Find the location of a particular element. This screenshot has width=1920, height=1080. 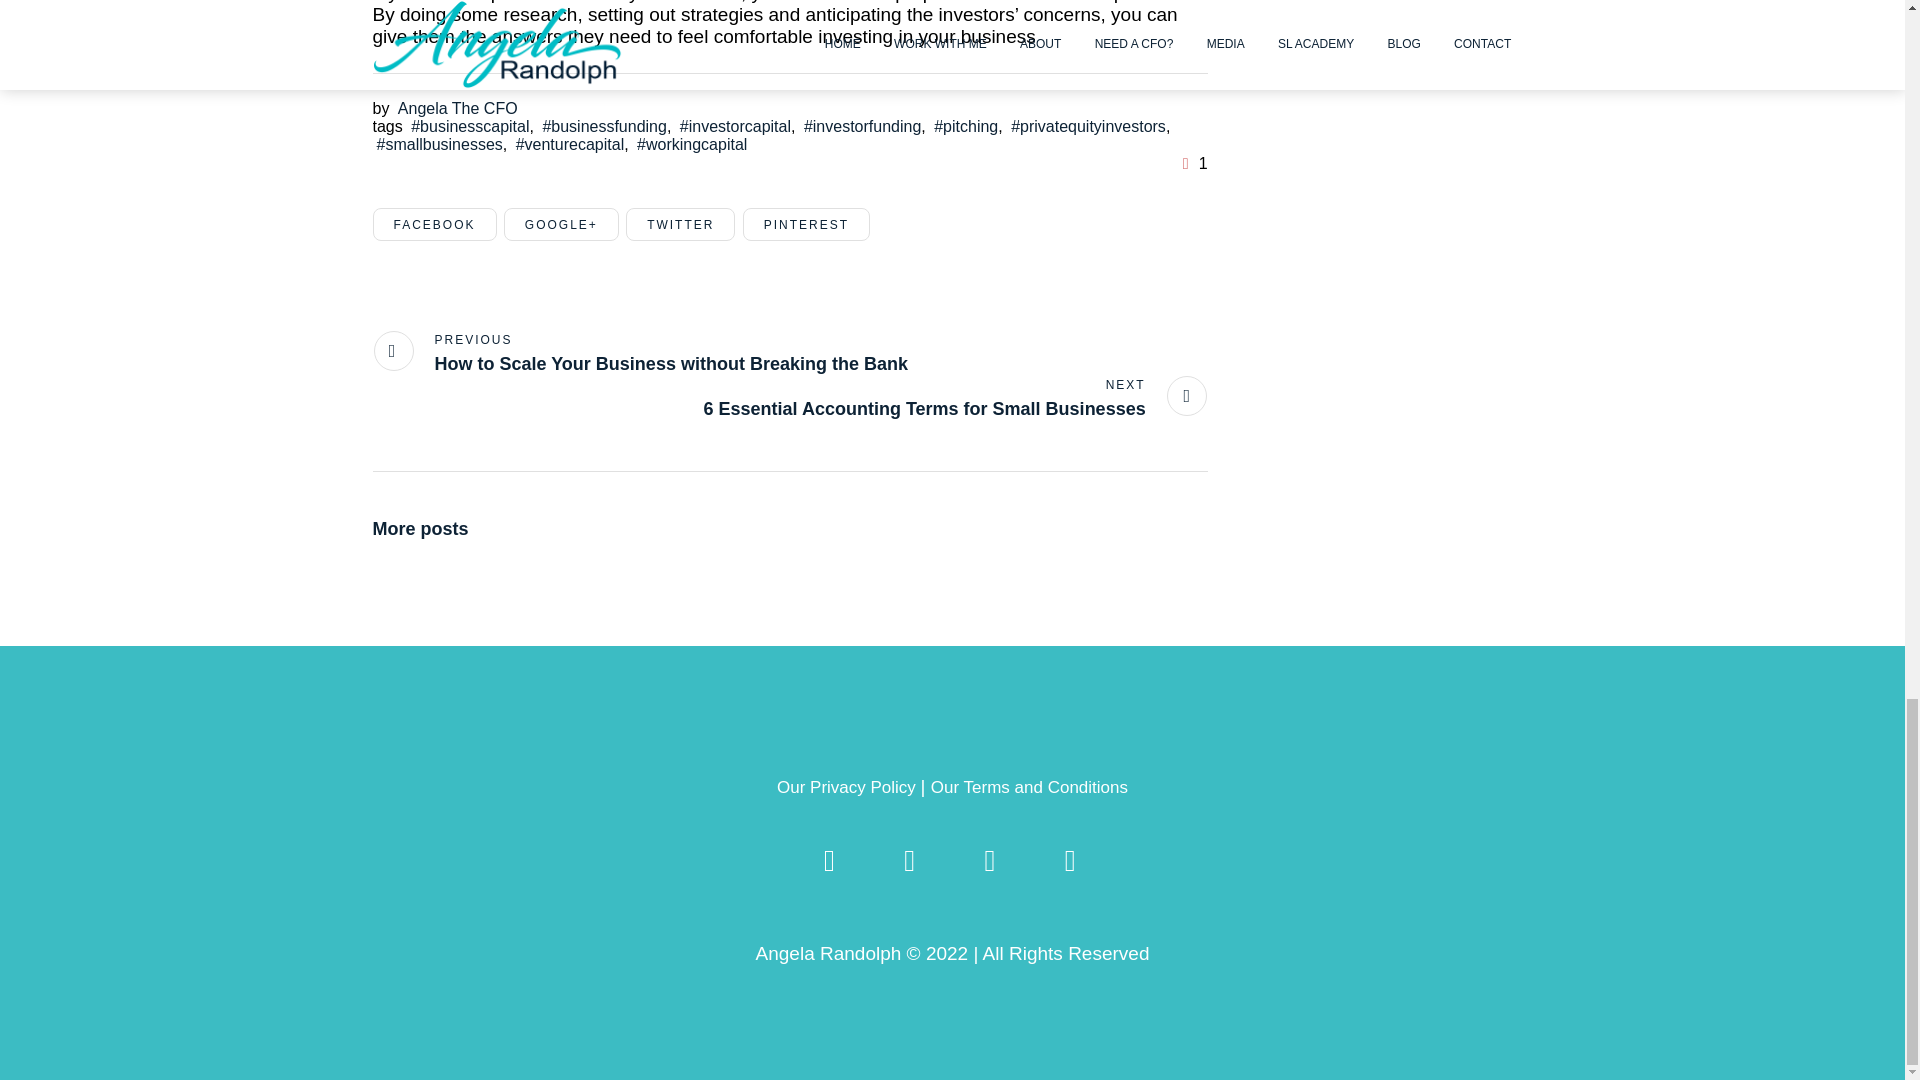

6 Essential Accounting Terms for Small Businesses is located at coordinates (956, 398).